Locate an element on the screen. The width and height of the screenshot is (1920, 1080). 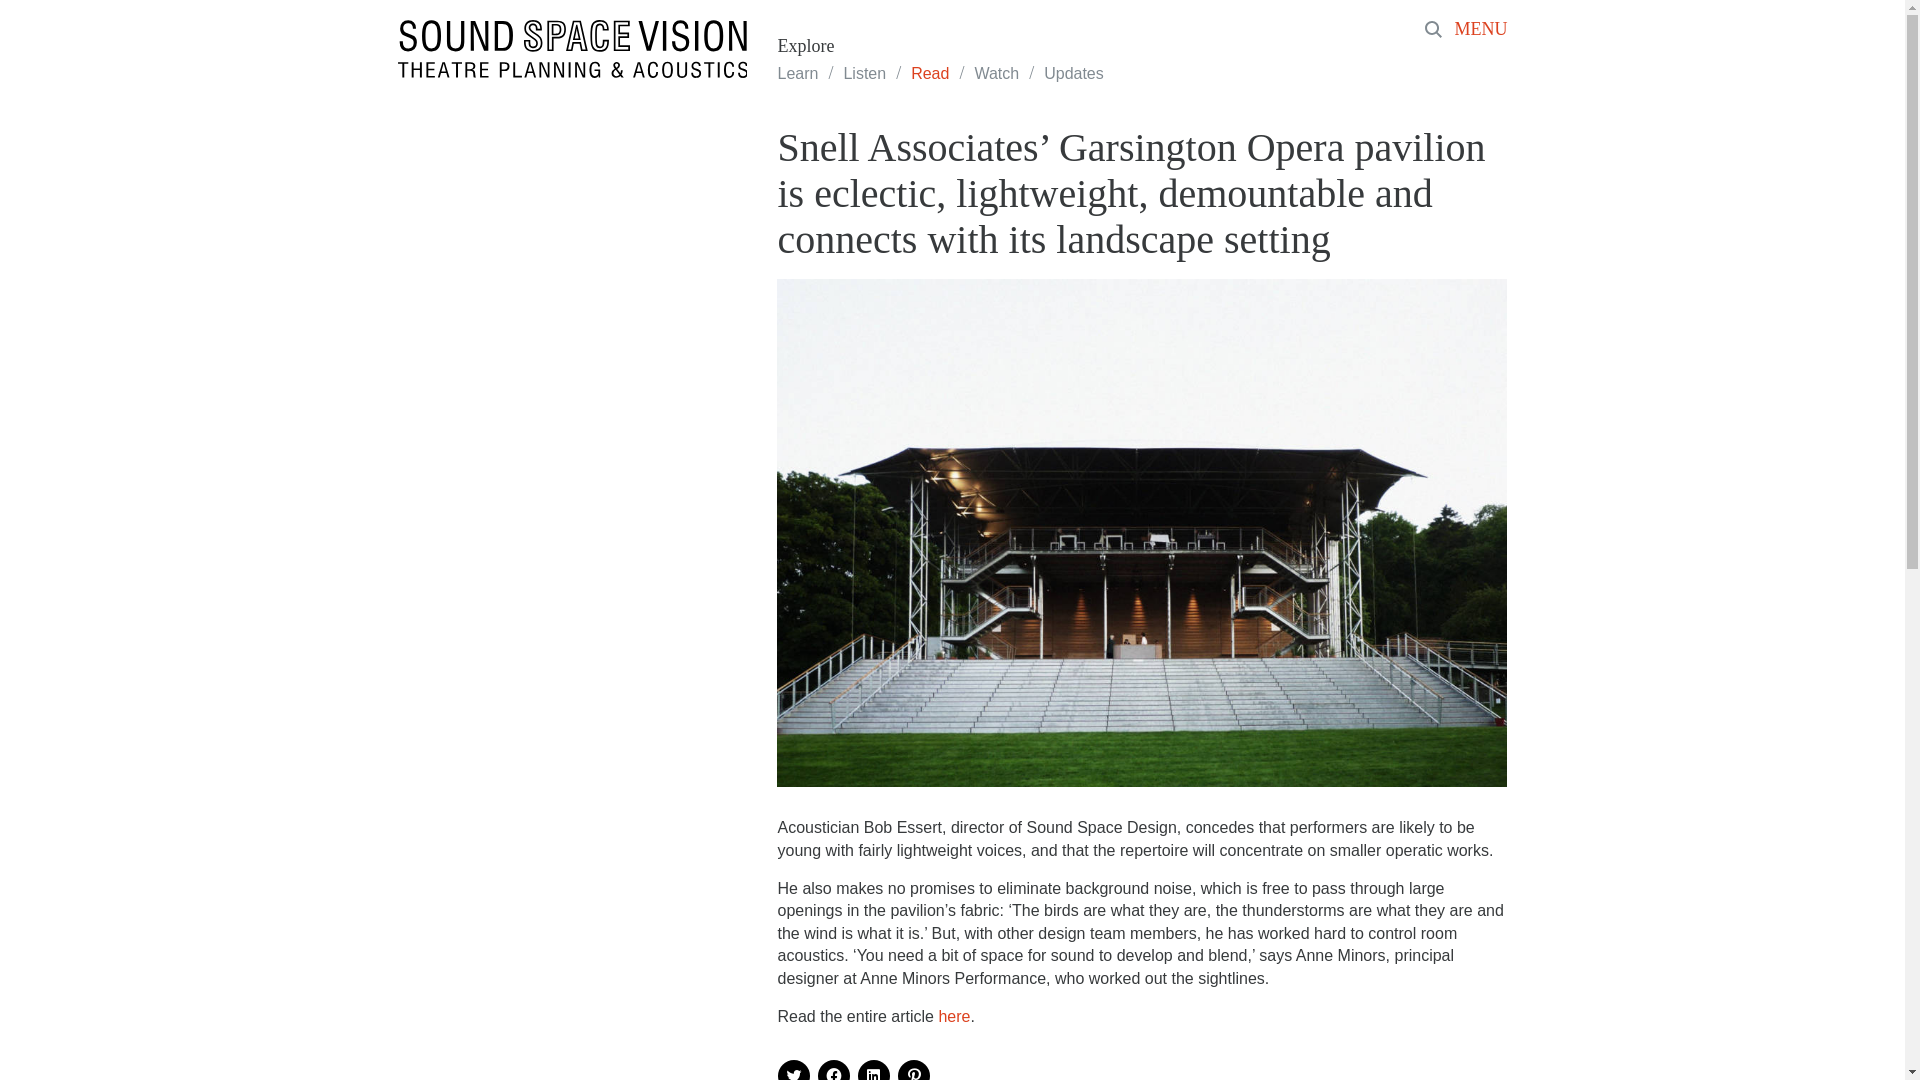
Explore is located at coordinates (805, 46).